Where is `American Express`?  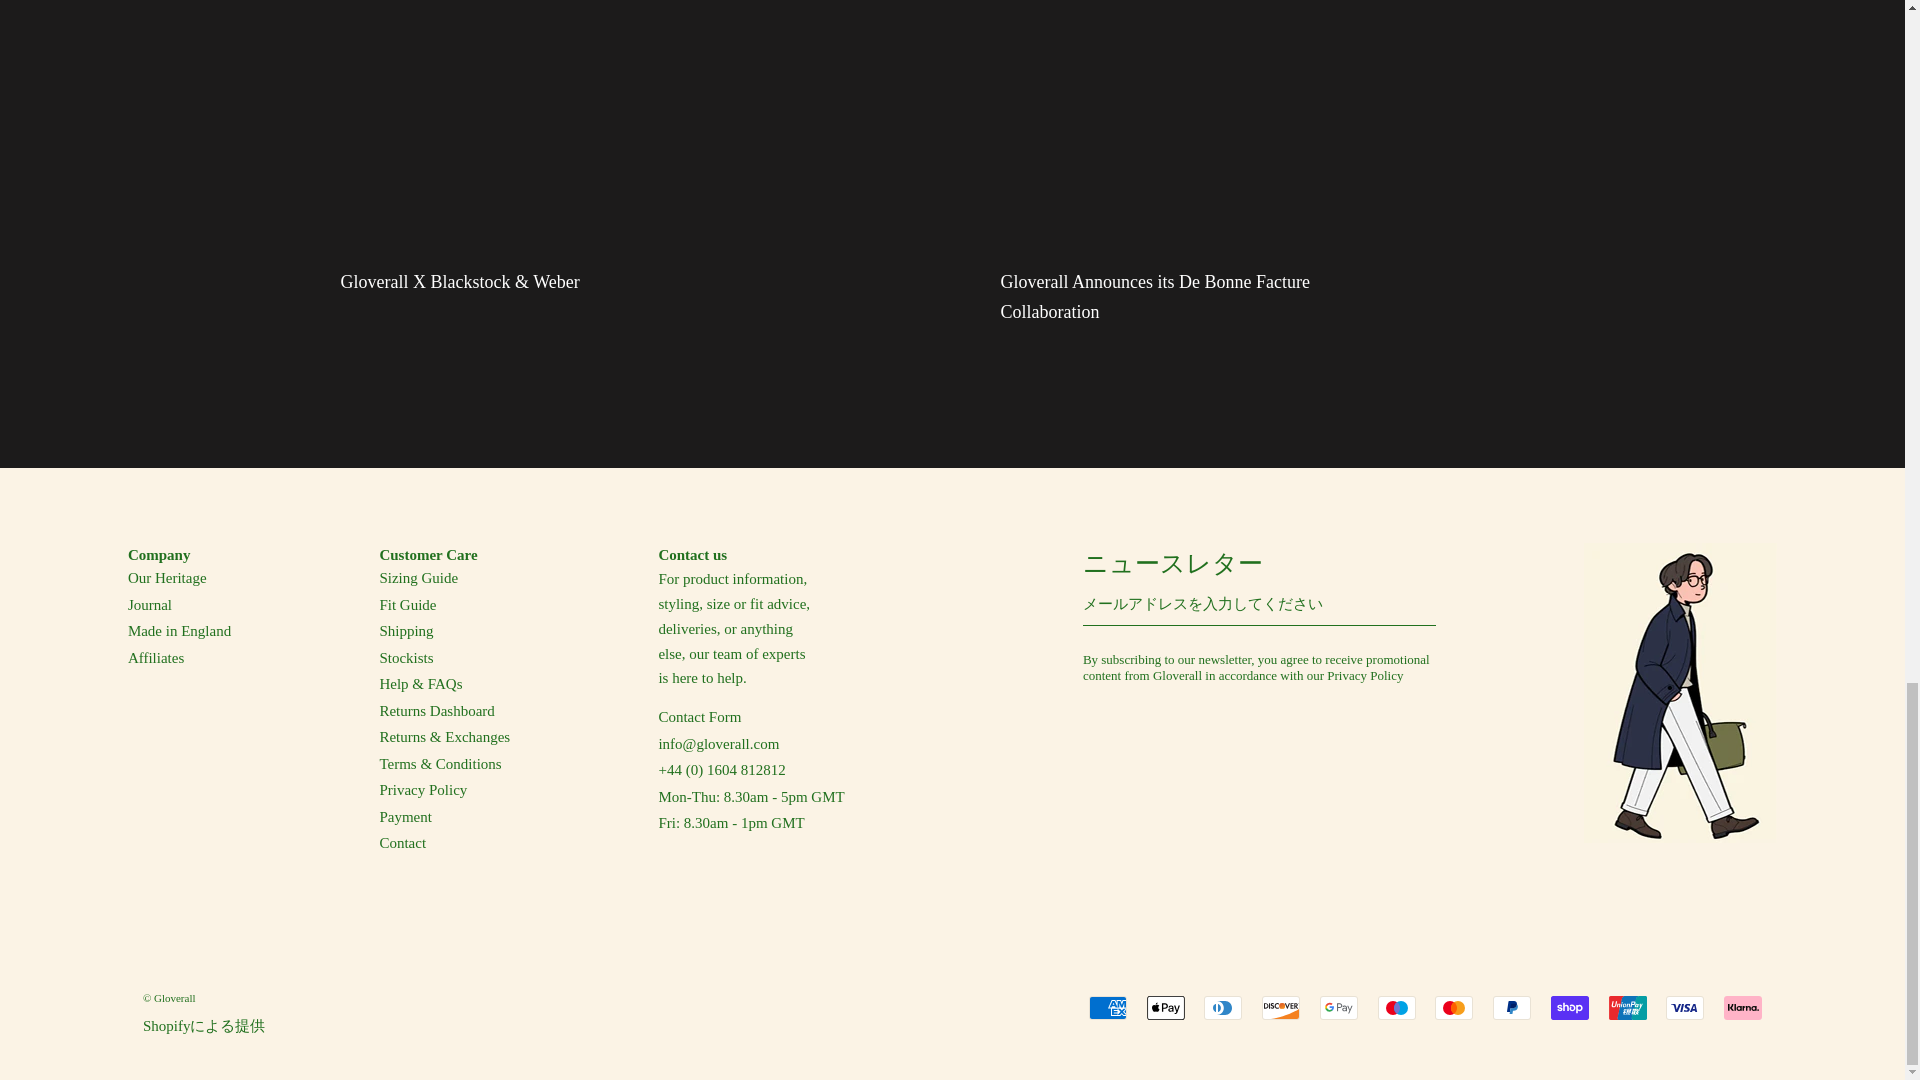
American Express is located at coordinates (1108, 1007).